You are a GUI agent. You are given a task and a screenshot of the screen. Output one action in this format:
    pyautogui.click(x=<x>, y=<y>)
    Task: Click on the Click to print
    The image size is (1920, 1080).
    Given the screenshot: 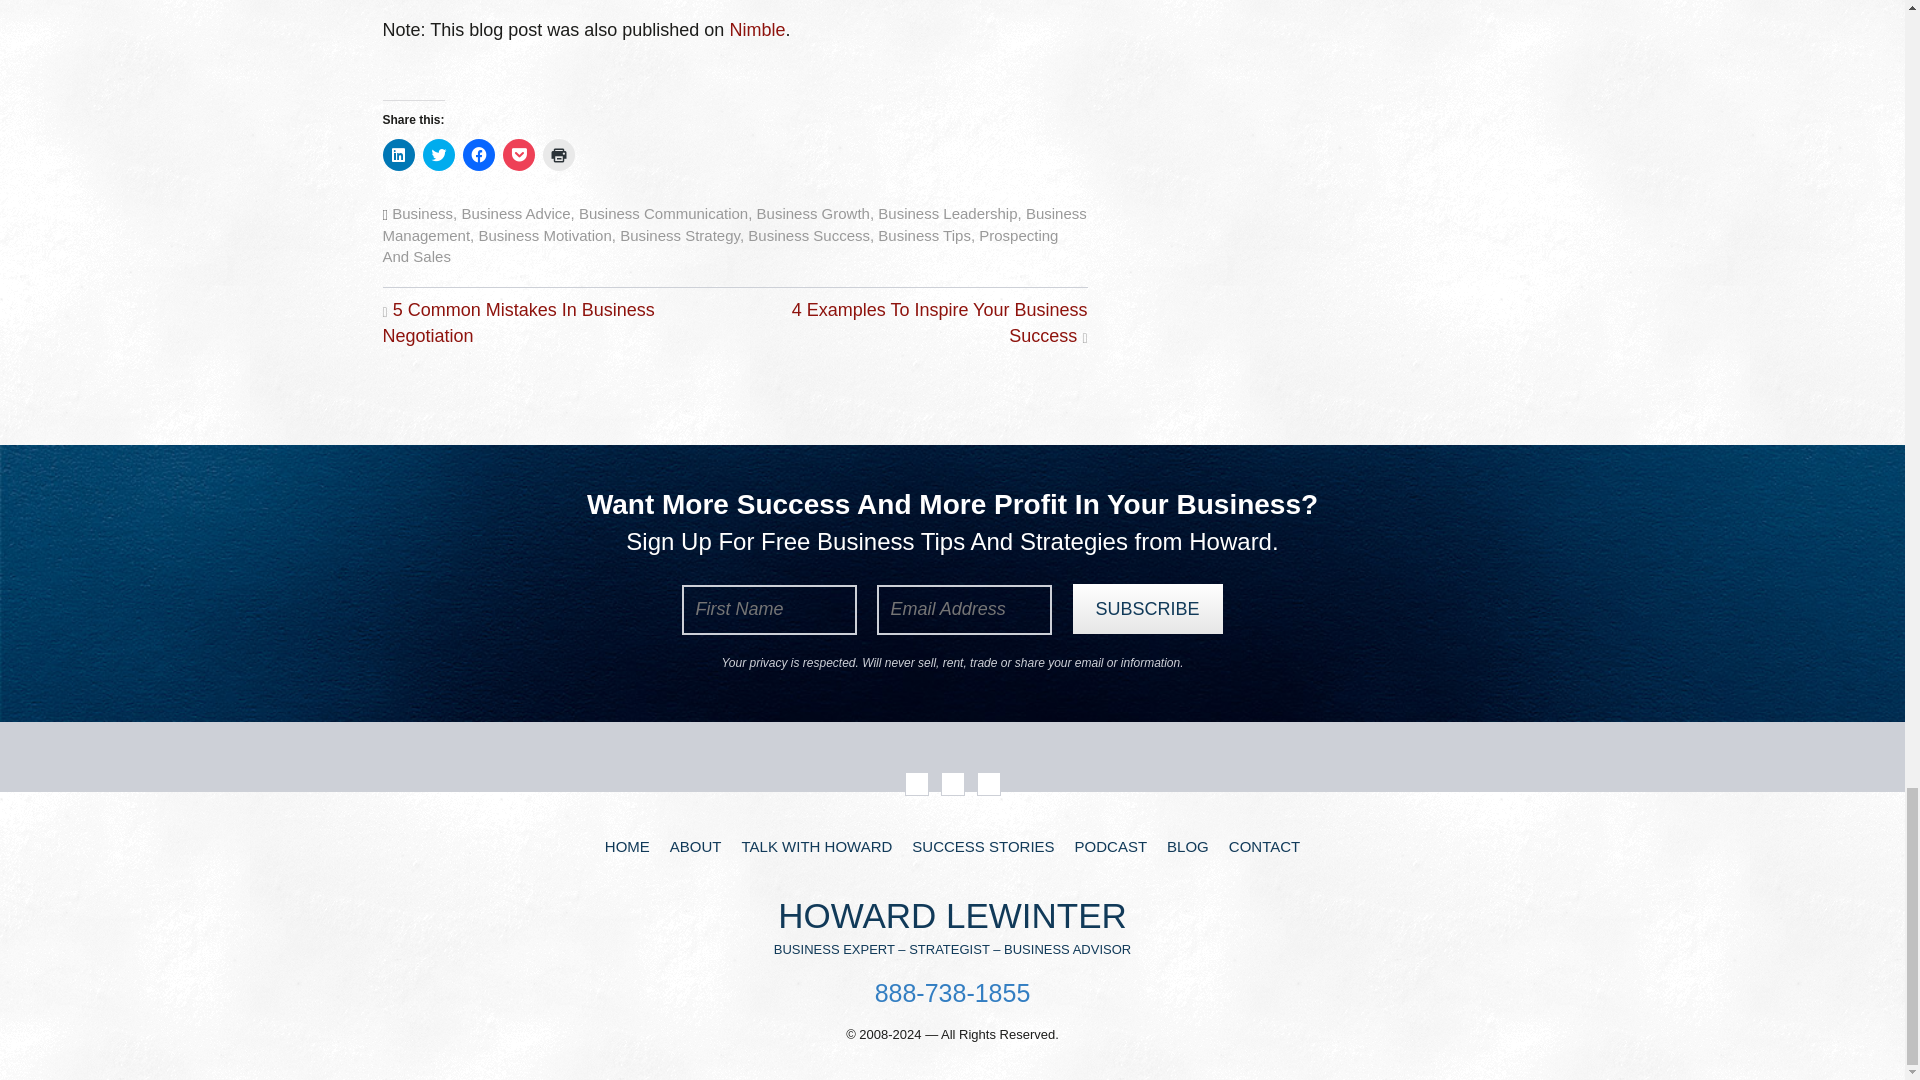 What is the action you would take?
    pyautogui.click(x=558, y=154)
    